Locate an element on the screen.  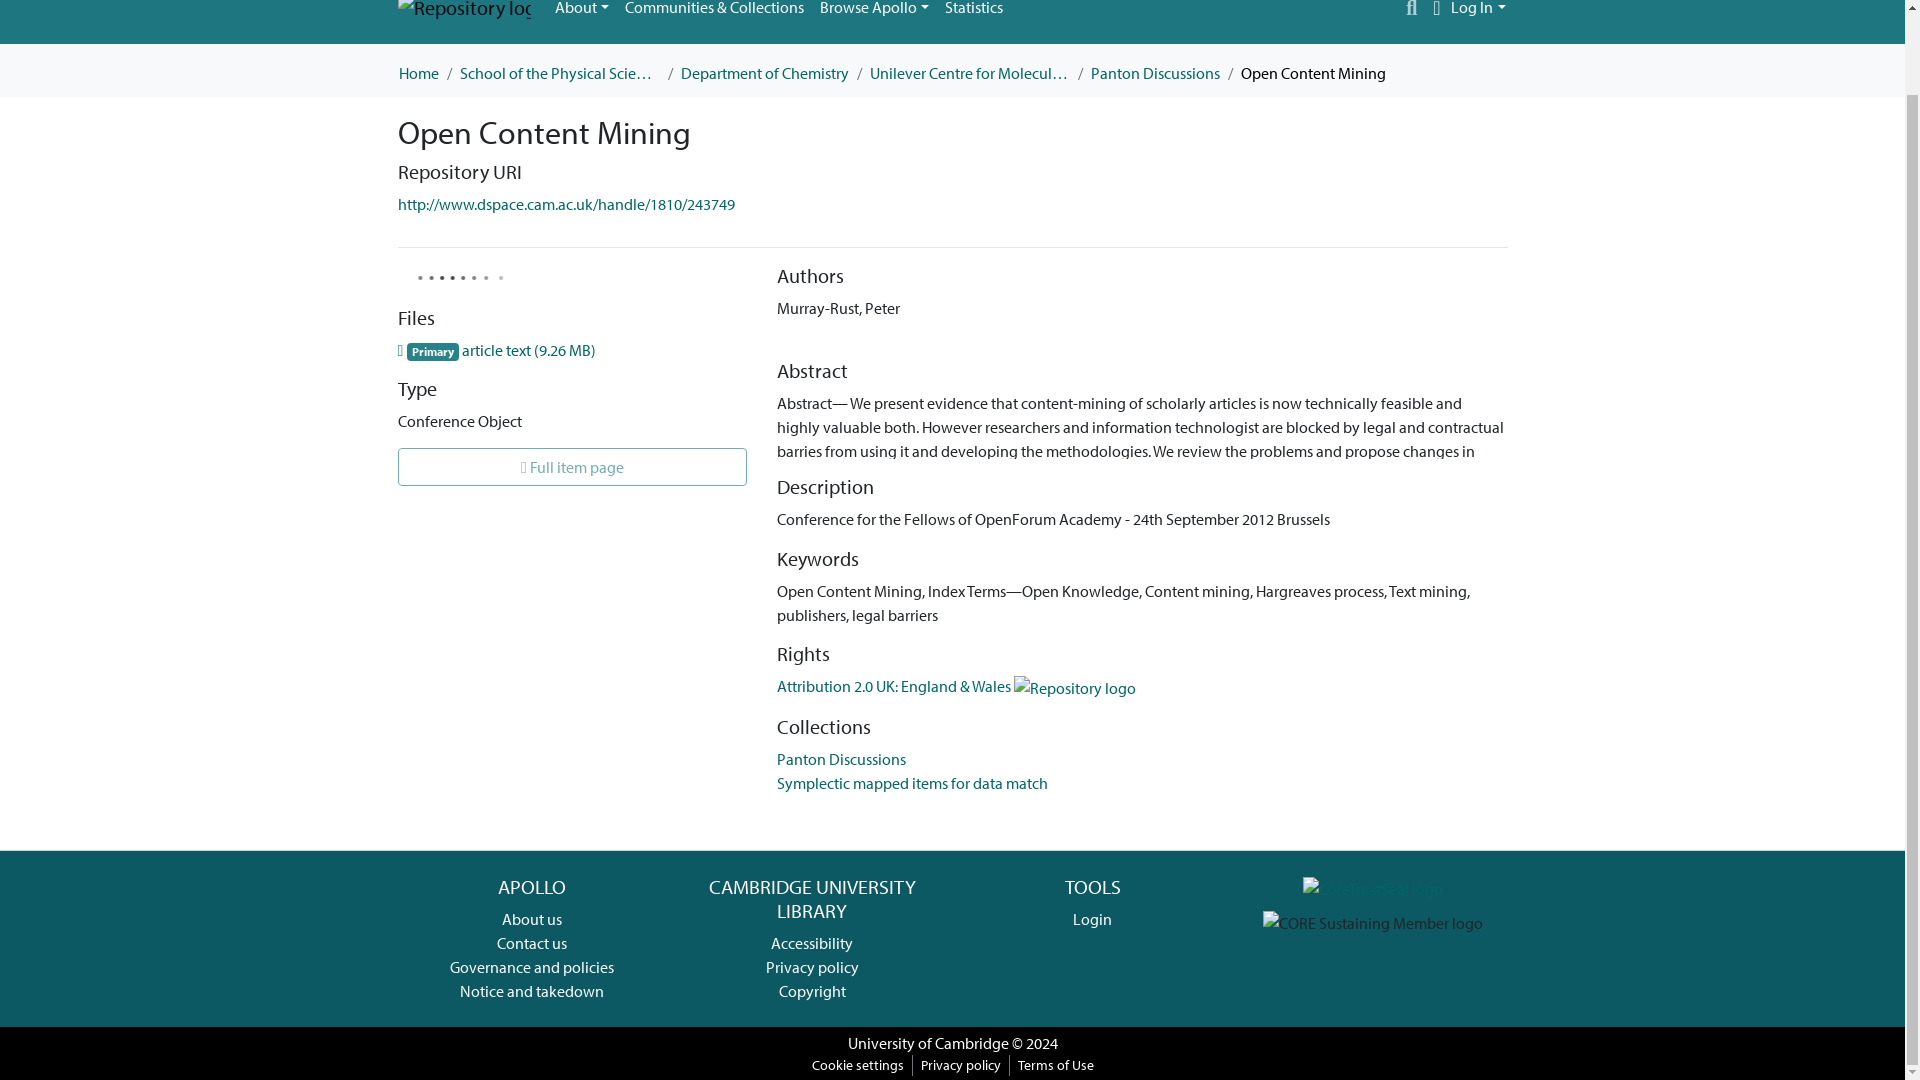
Login is located at coordinates (1092, 918).